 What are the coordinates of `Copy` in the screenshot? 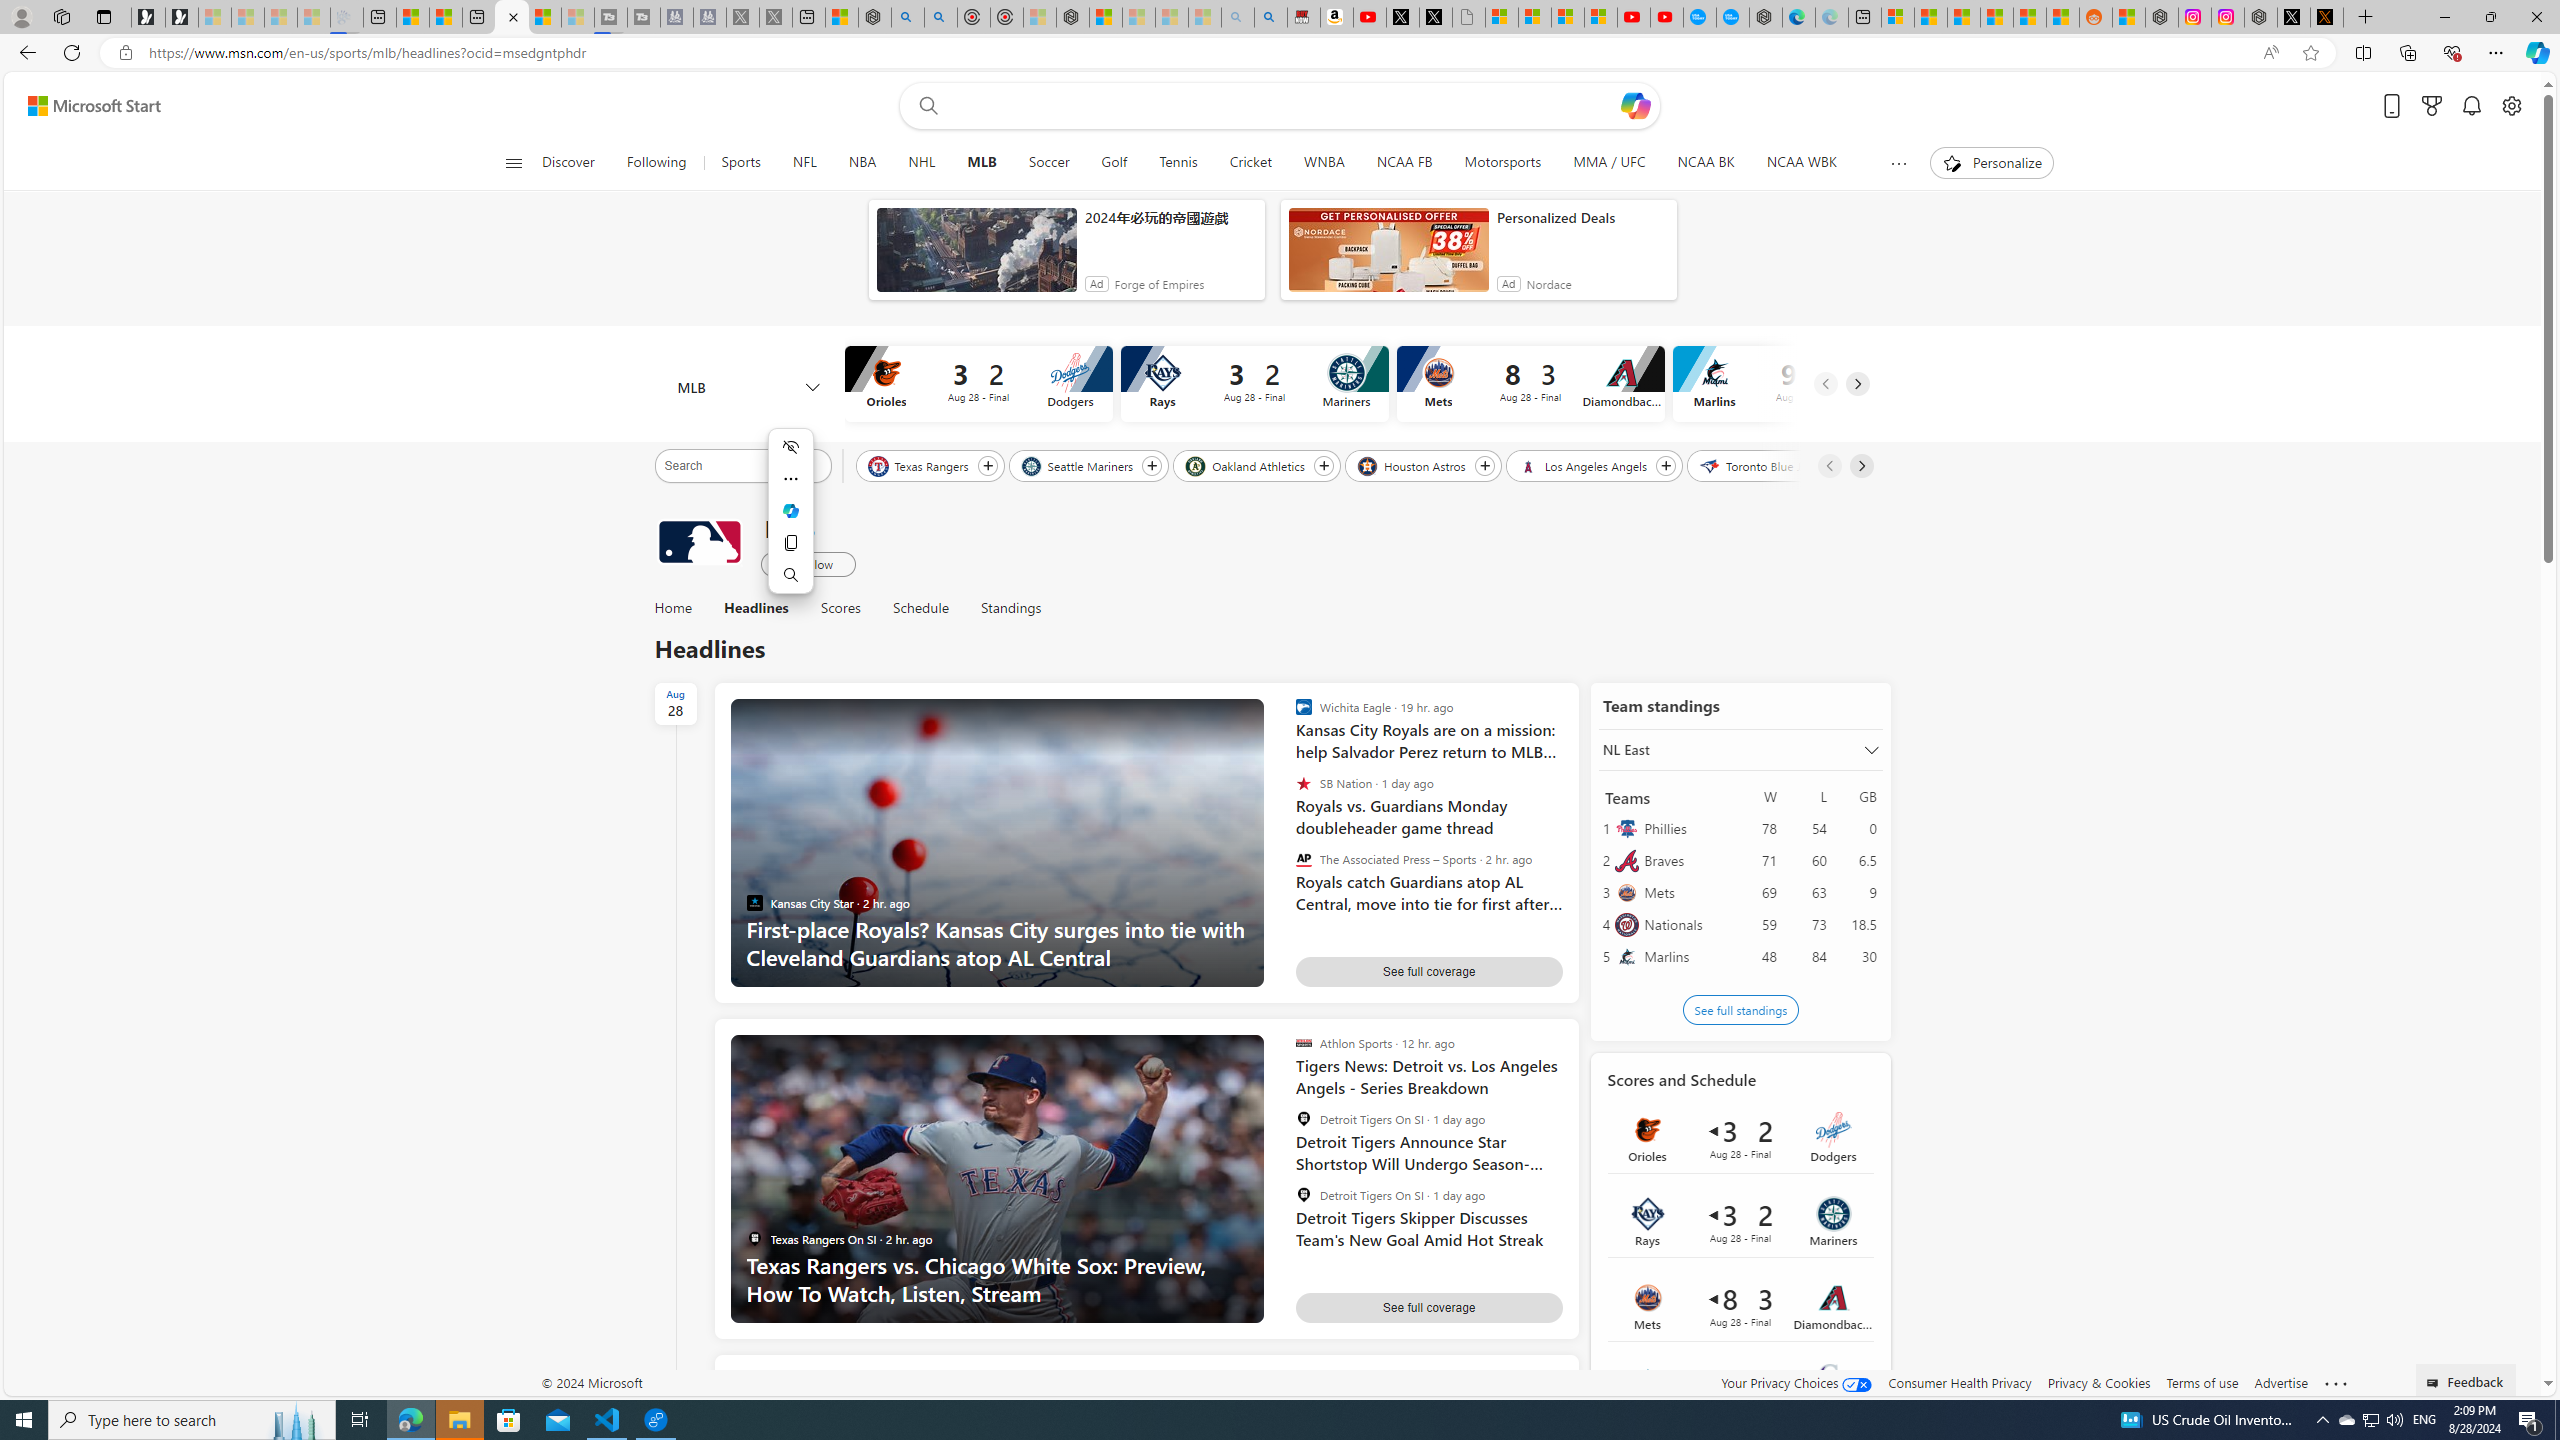 It's located at (791, 542).